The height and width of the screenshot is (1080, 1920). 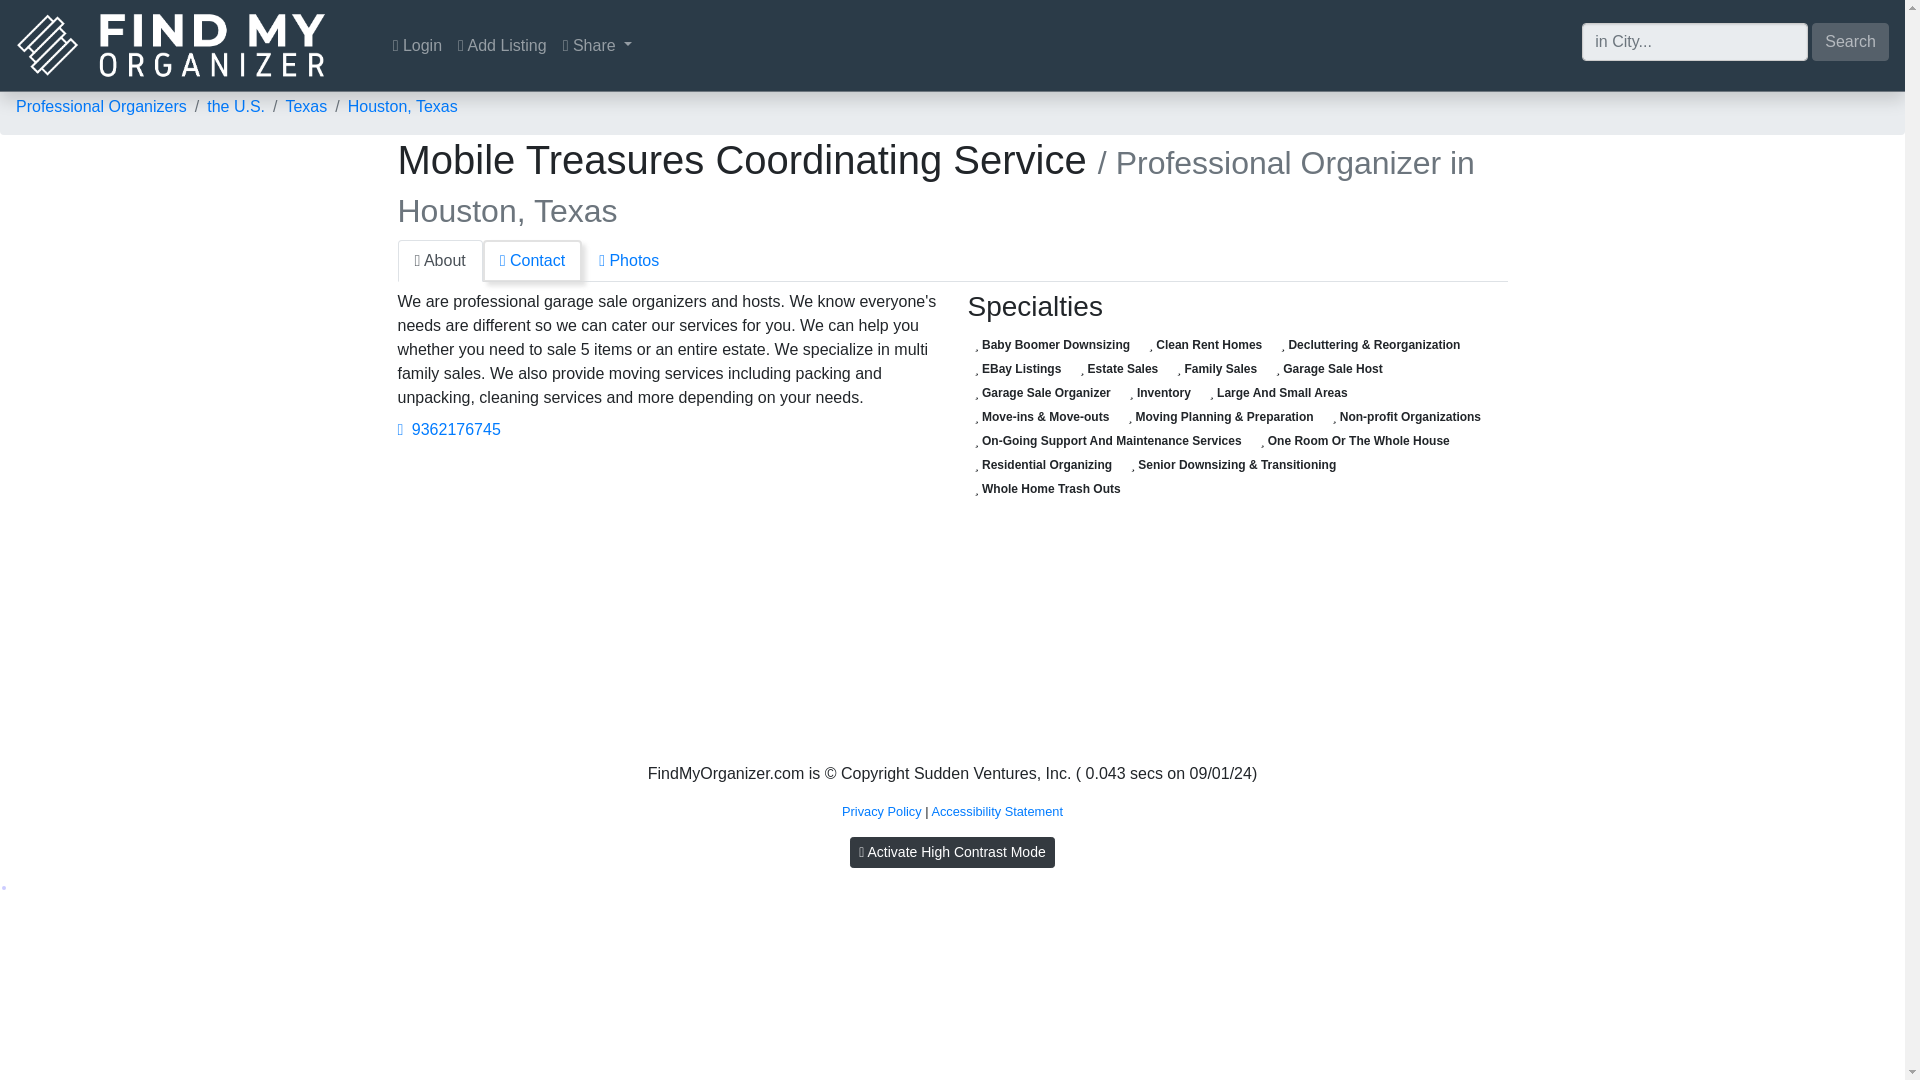 What do you see at coordinates (417, 45) in the screenshot?
I see `Login` at bounding box center [417, 45].